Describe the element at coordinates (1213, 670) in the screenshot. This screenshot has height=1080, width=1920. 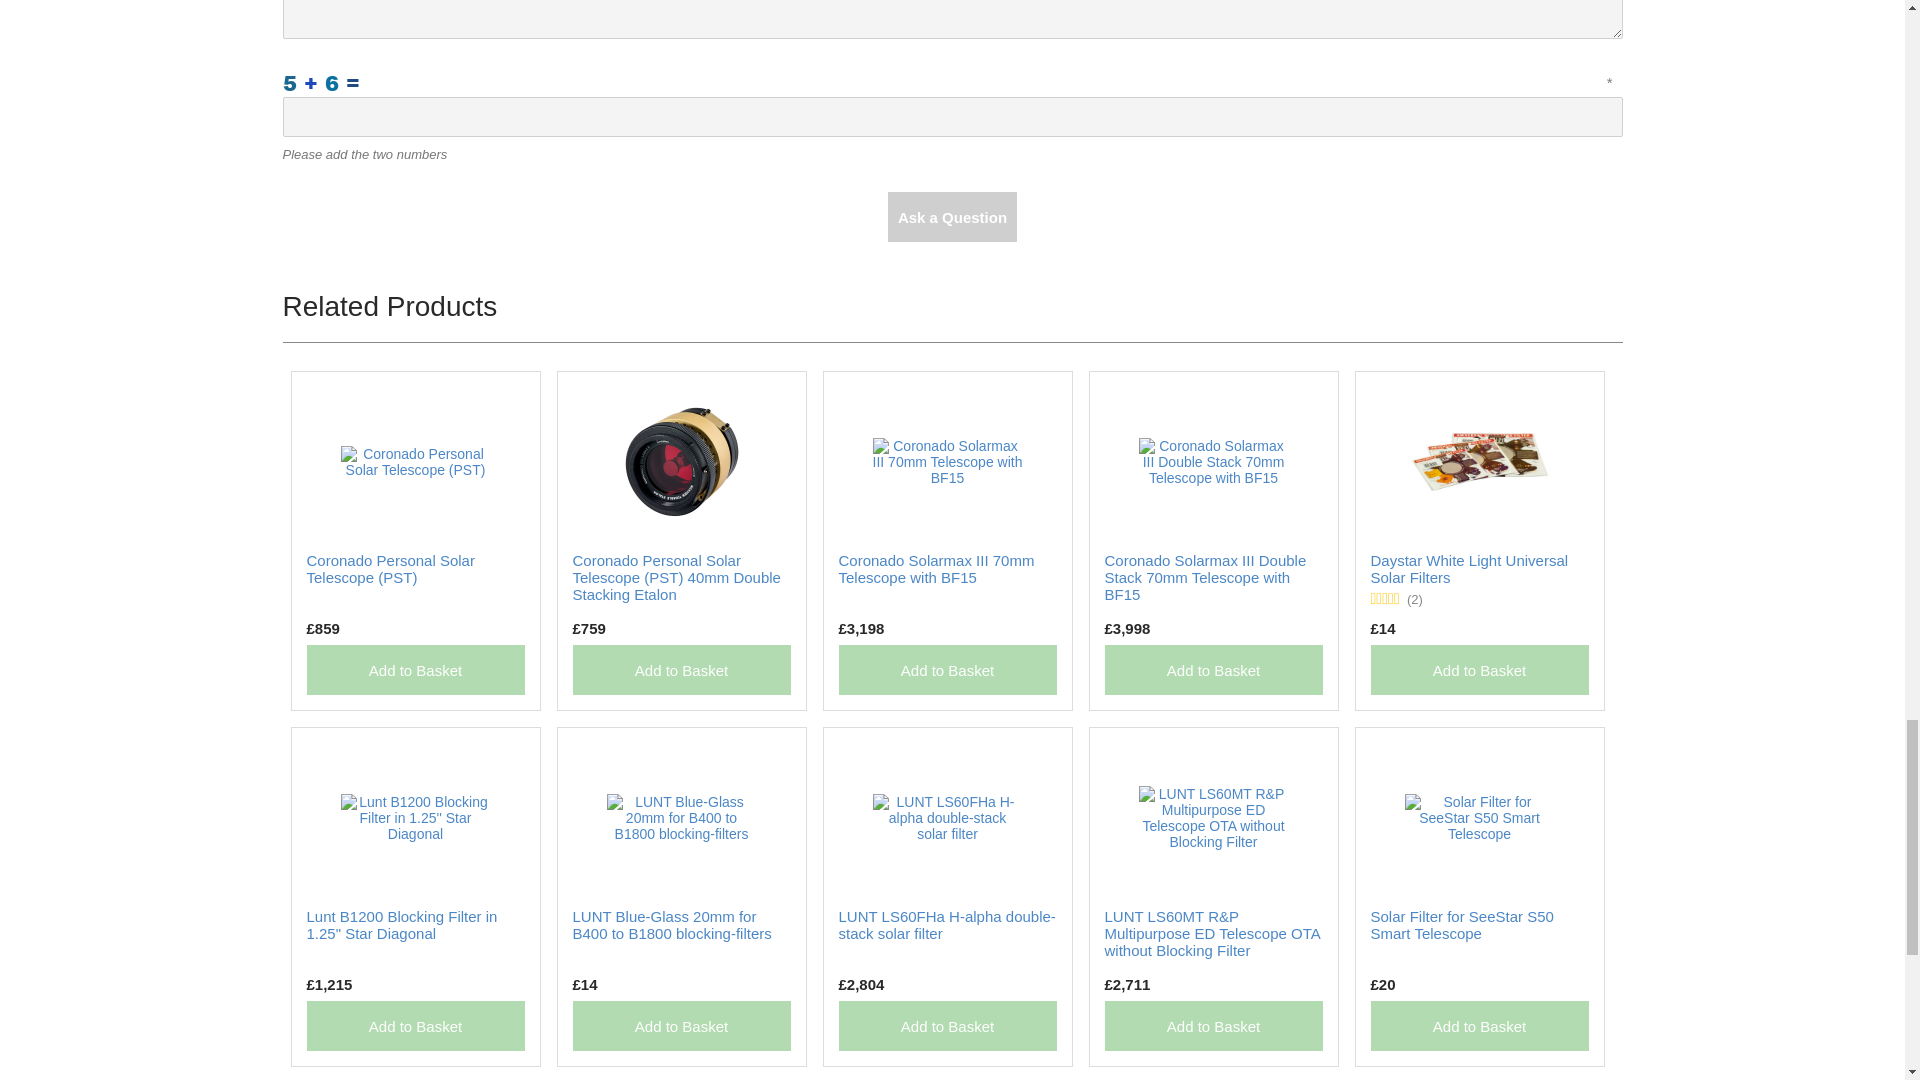
I see `Add to Basket` at that location.